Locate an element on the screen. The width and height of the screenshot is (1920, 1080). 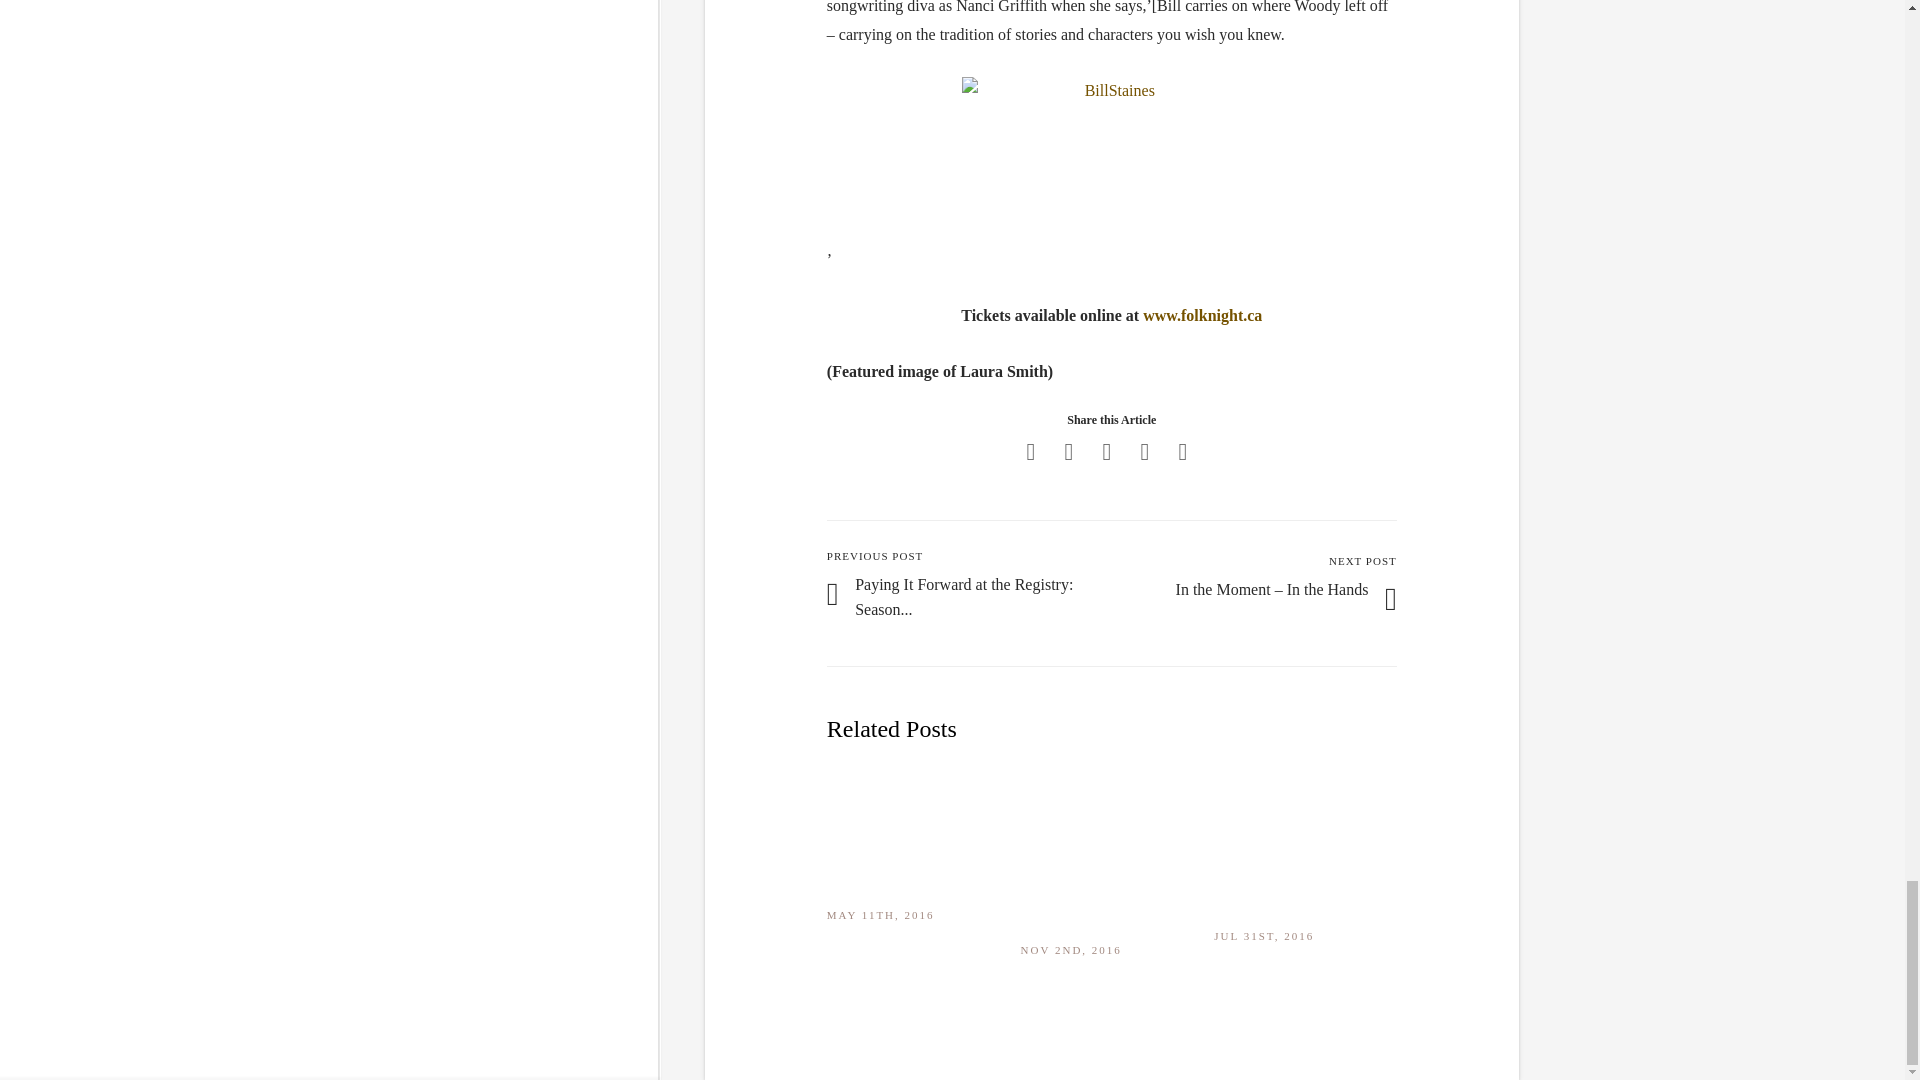
Paying It Forward at the Registry: Season... is located at coordinates (964, 596).